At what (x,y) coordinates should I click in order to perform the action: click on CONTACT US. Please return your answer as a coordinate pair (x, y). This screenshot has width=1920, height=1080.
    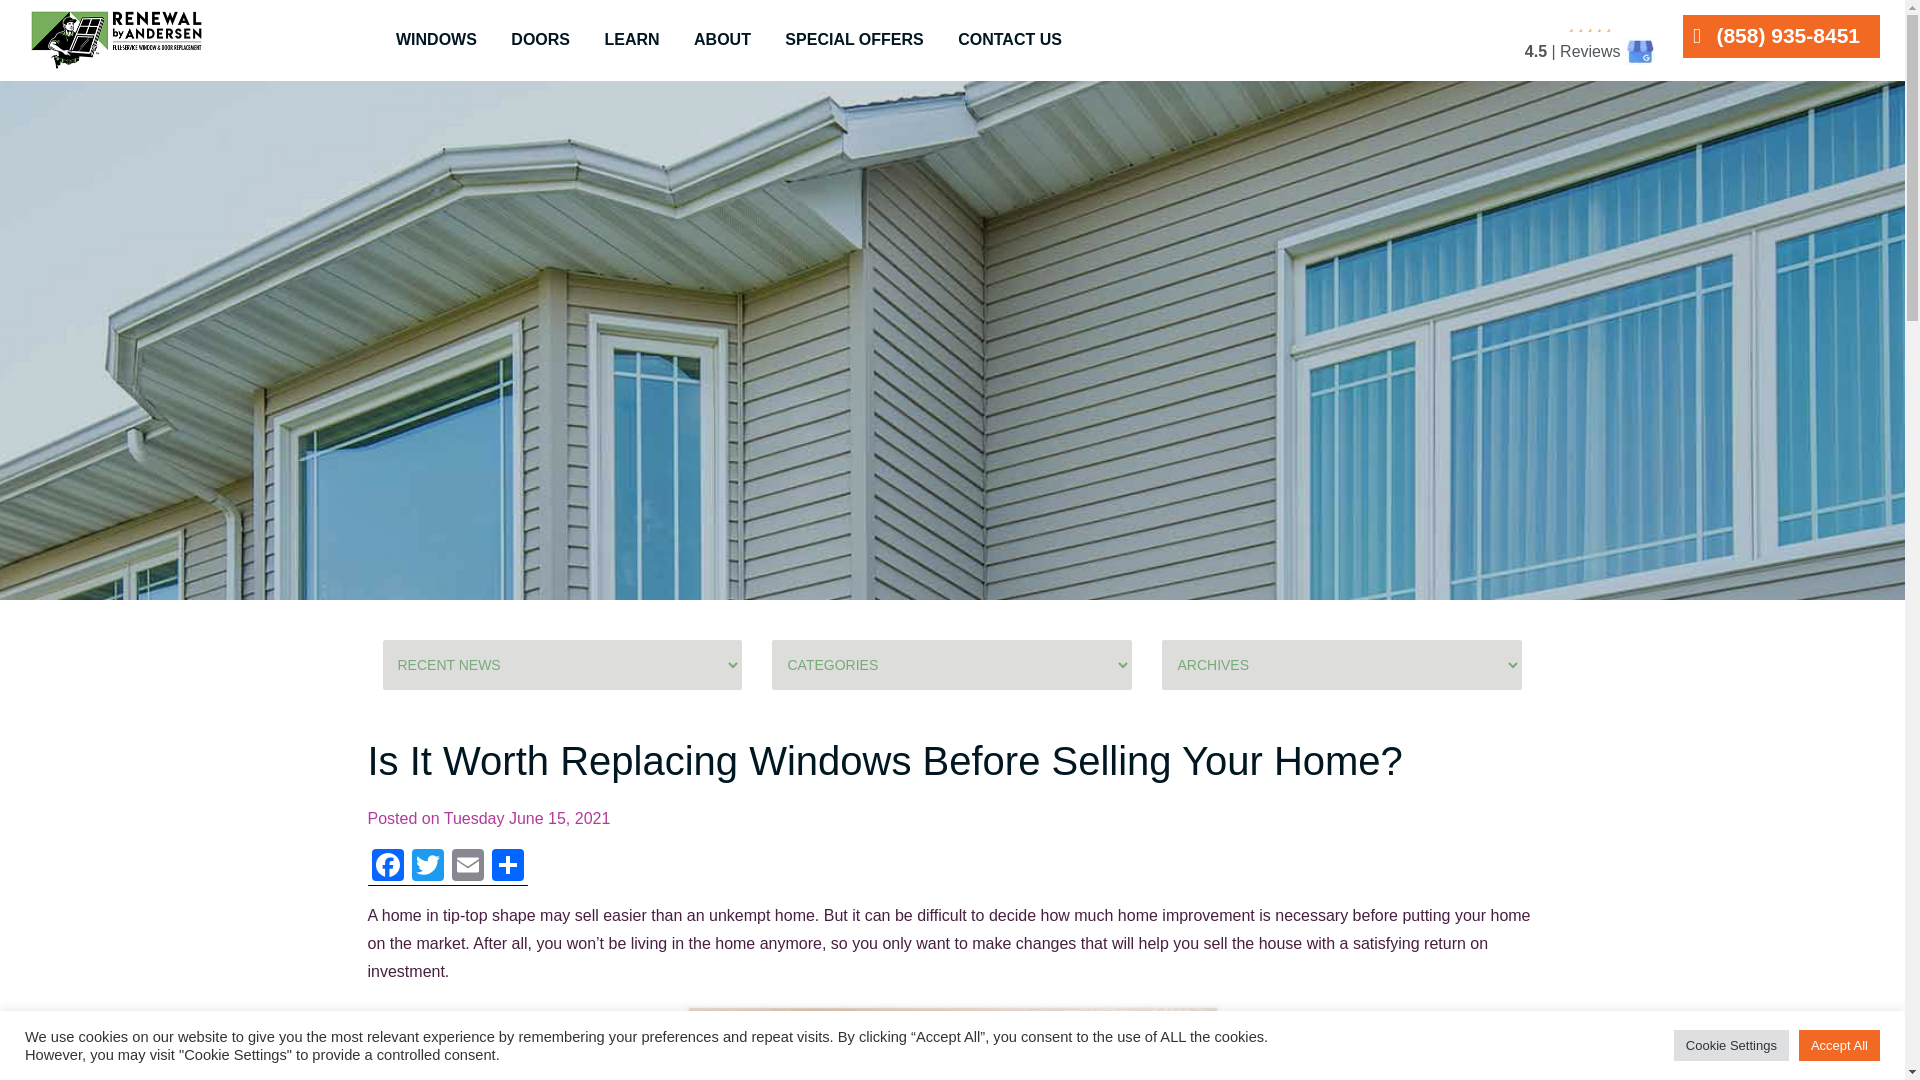
    Looking at the image, I should click on (1010, 40).